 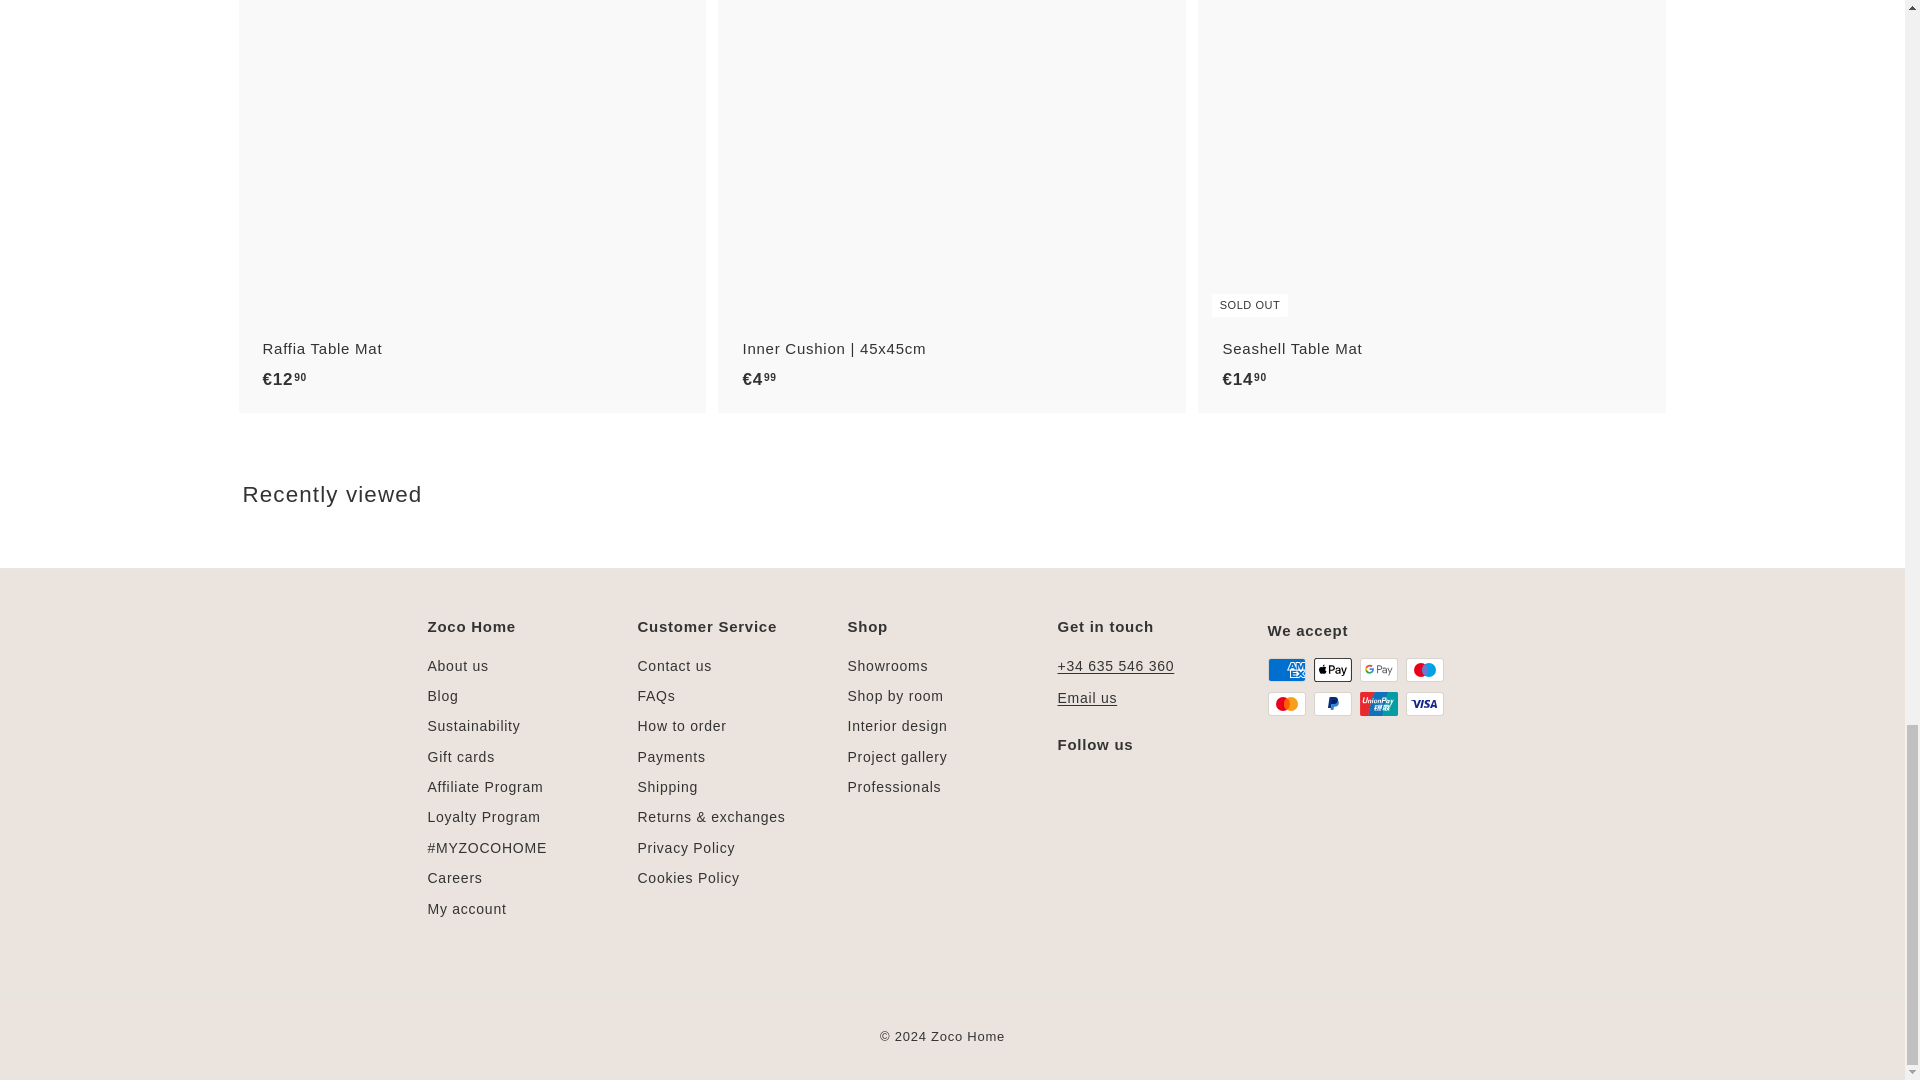 I want to click on Apple Pay, so click(x=1332, y=669).